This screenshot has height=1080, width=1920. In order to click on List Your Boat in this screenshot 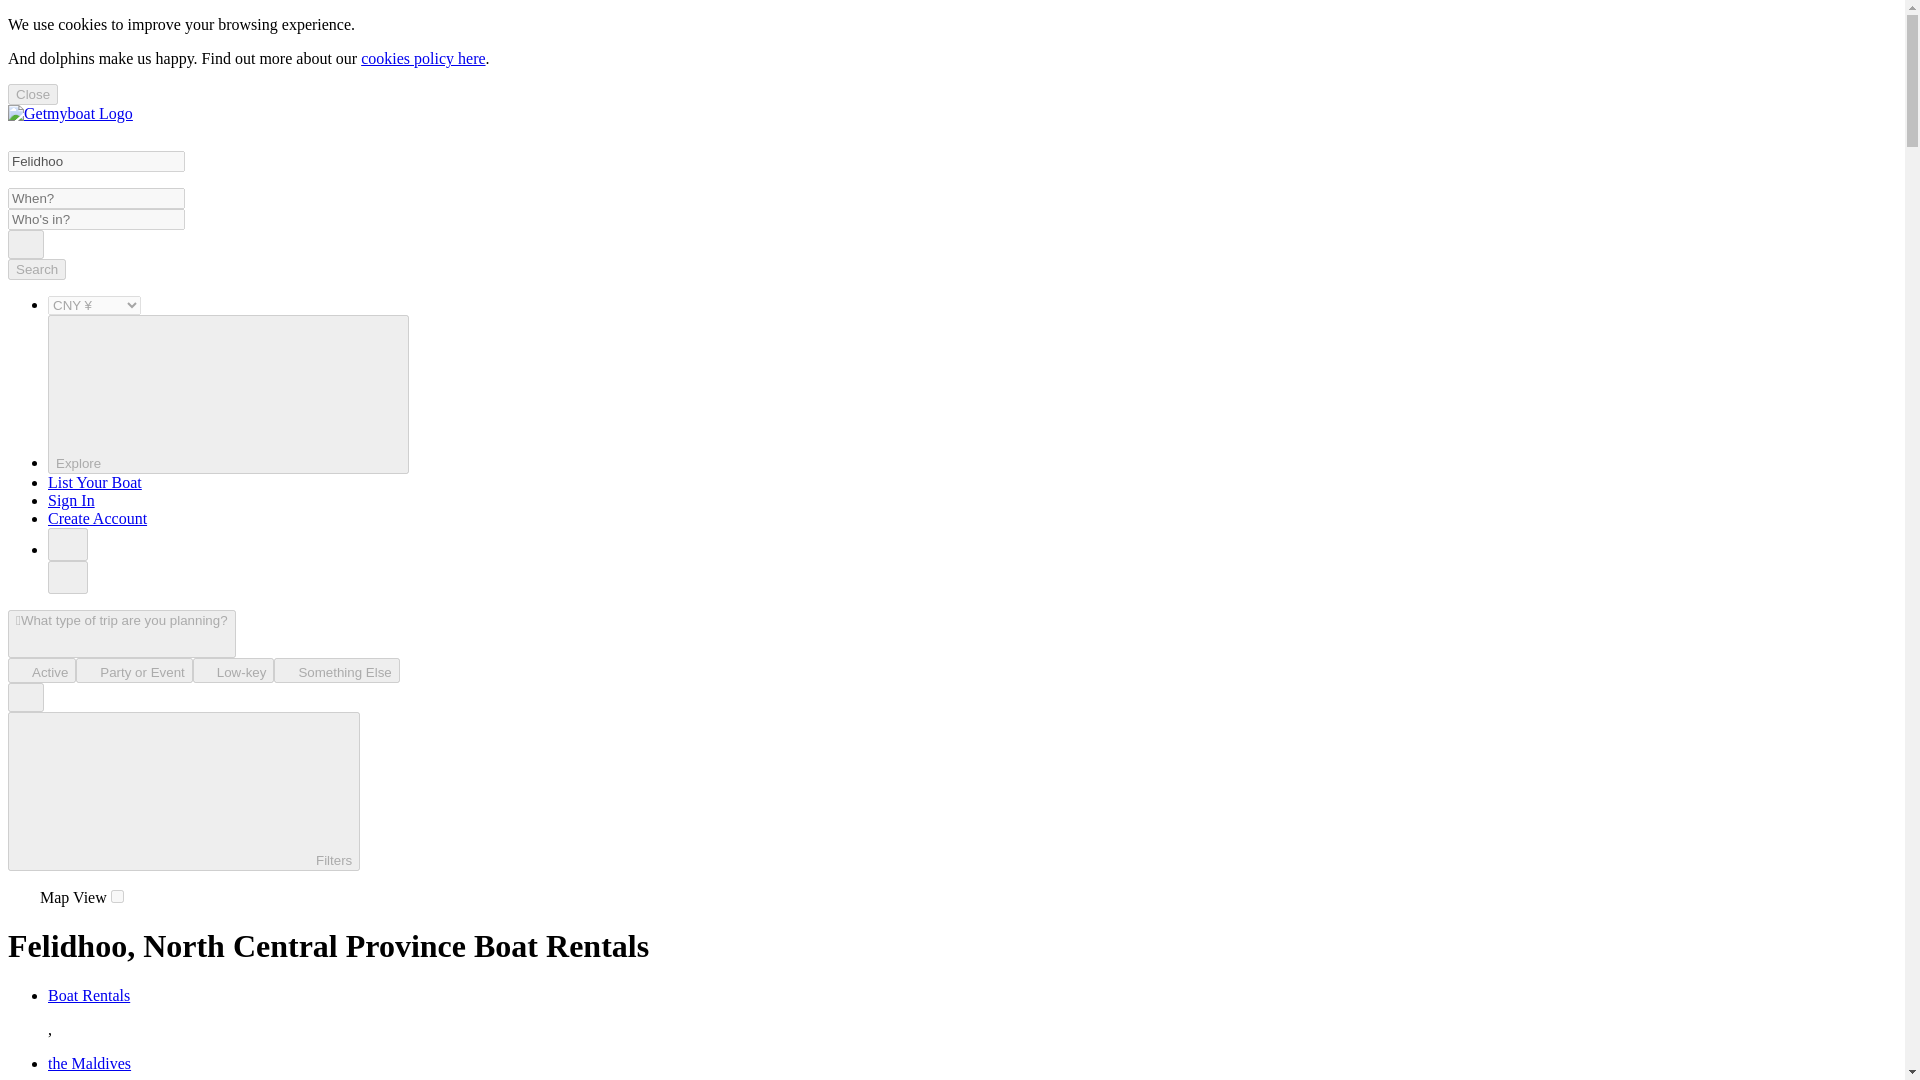, I will do `click(95, 482)`.